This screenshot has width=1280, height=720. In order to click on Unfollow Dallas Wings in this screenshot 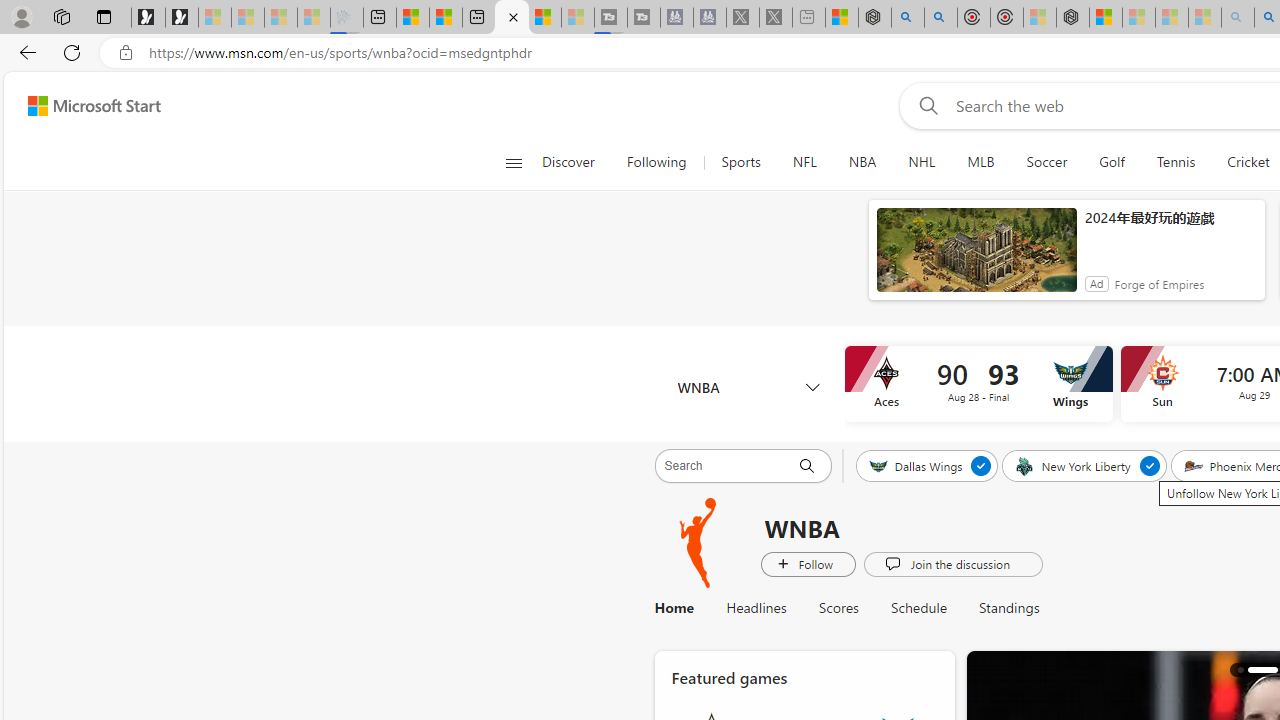, I will do `click(982, 465)`.